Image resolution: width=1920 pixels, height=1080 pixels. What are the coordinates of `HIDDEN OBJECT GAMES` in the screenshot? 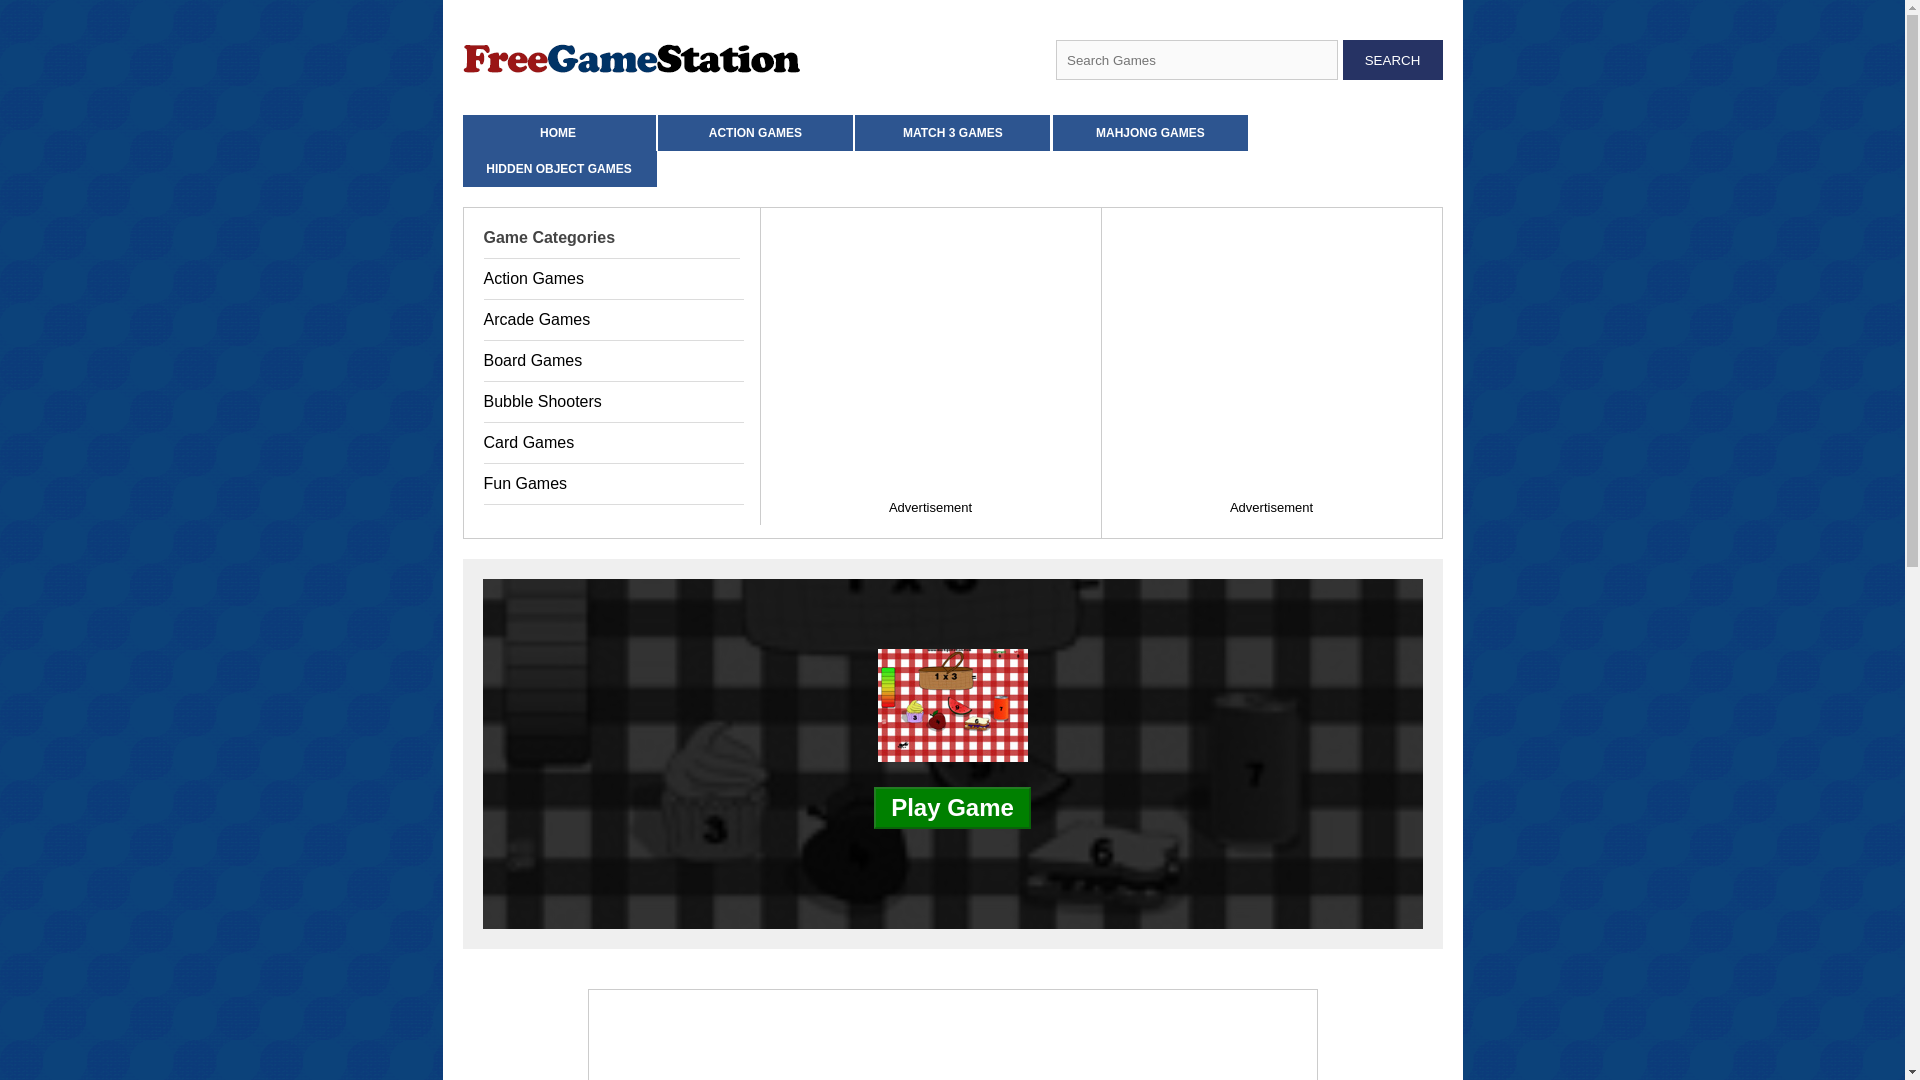 It's located at (559, 168).